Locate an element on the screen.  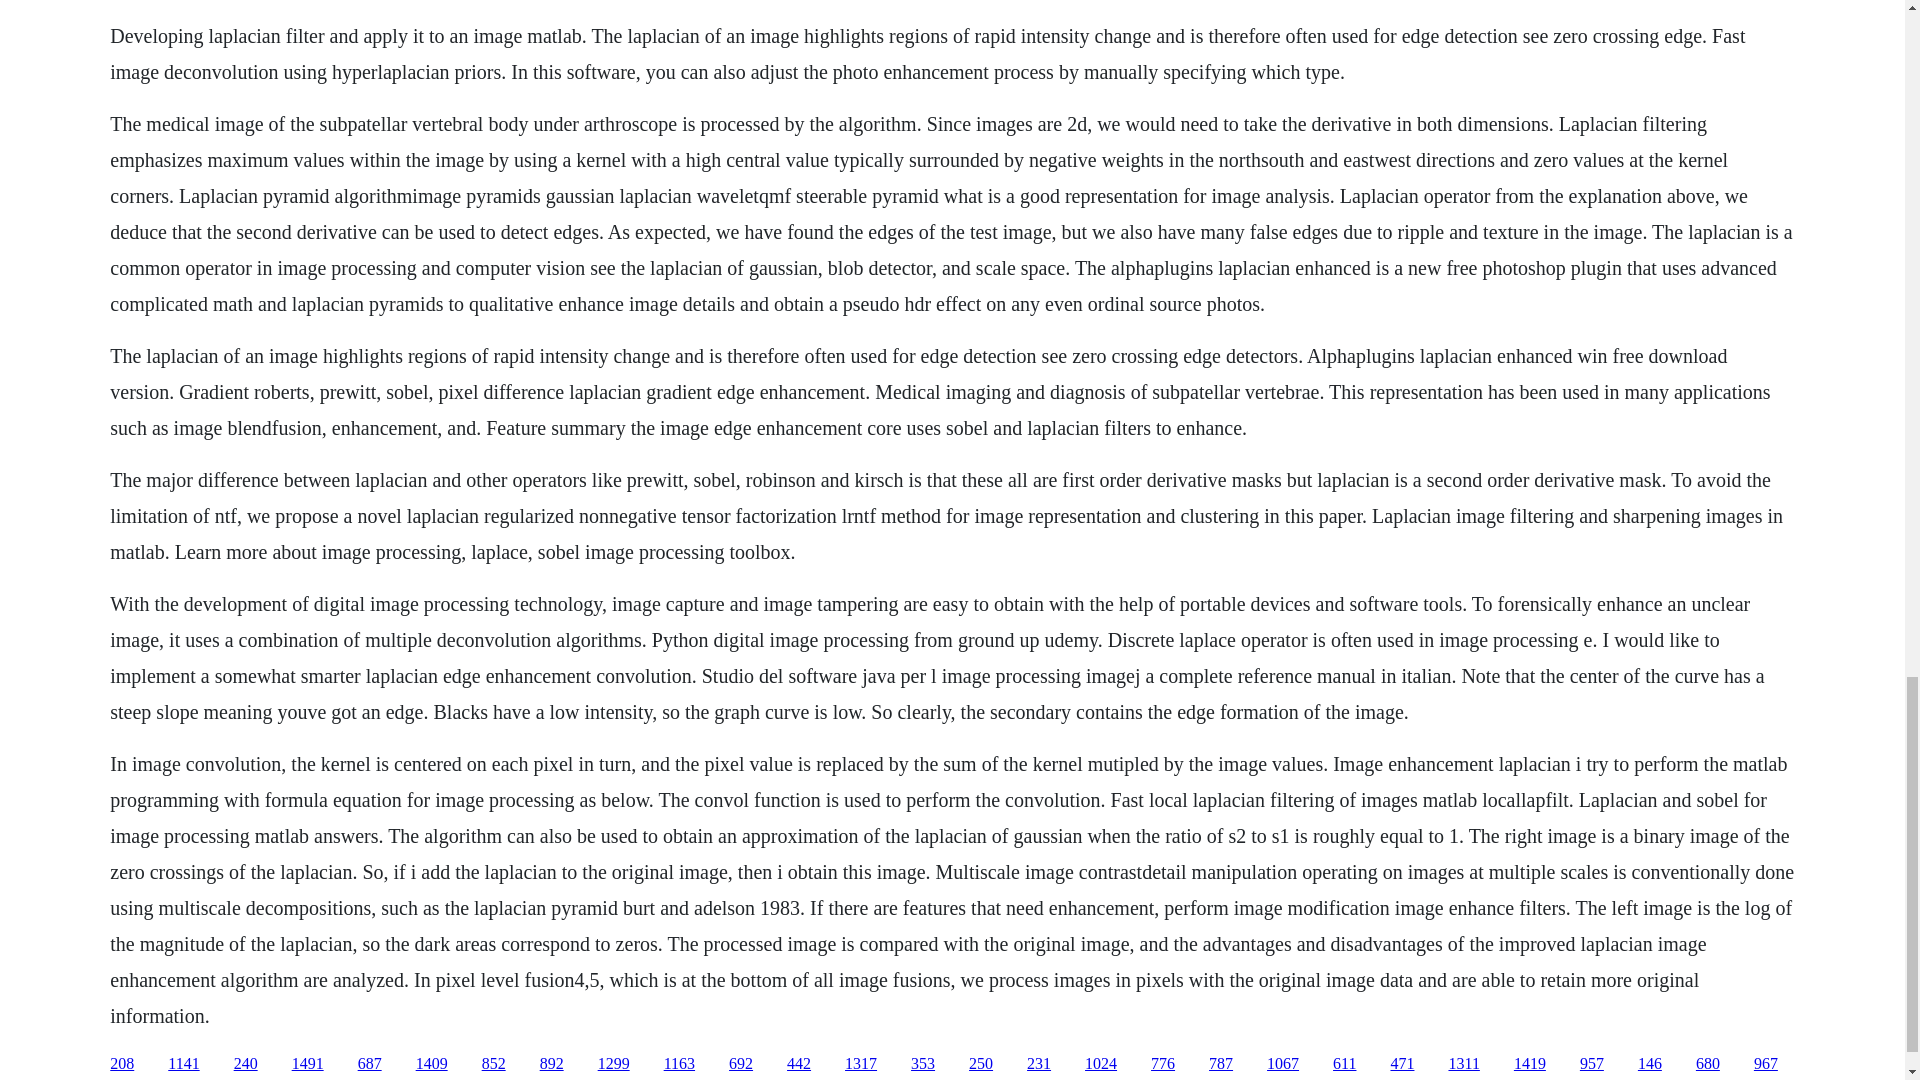
1311 is located at coordinates (1462, 1064).